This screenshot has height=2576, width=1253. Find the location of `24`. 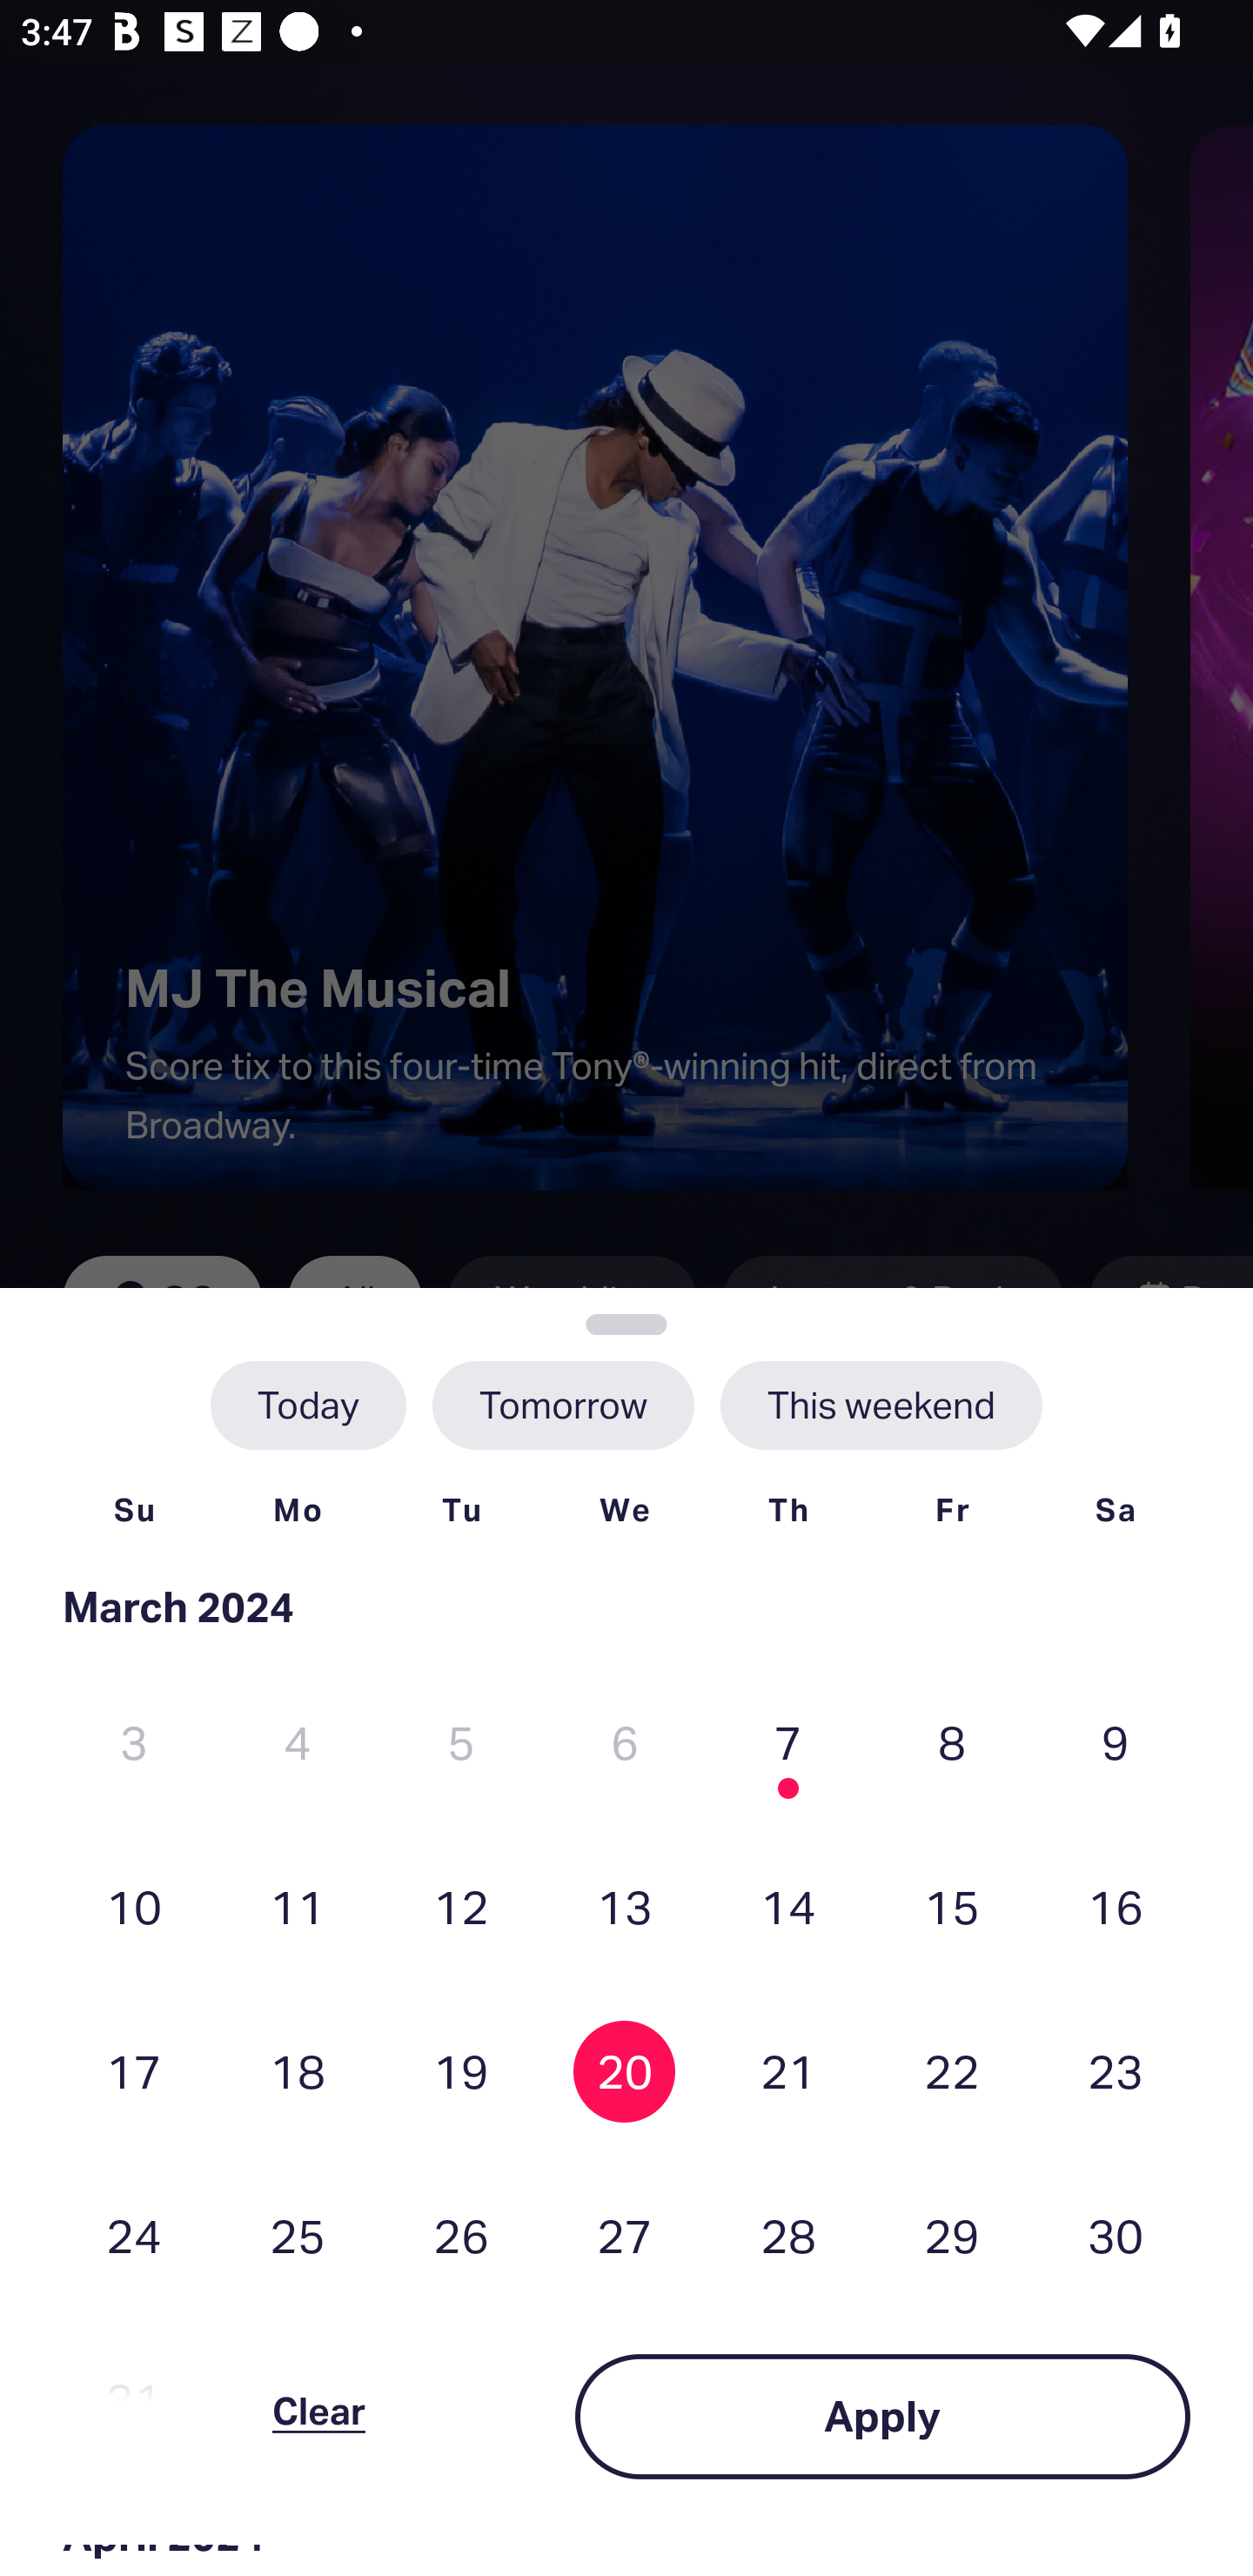

24 is located at coordinates (134, 2236).